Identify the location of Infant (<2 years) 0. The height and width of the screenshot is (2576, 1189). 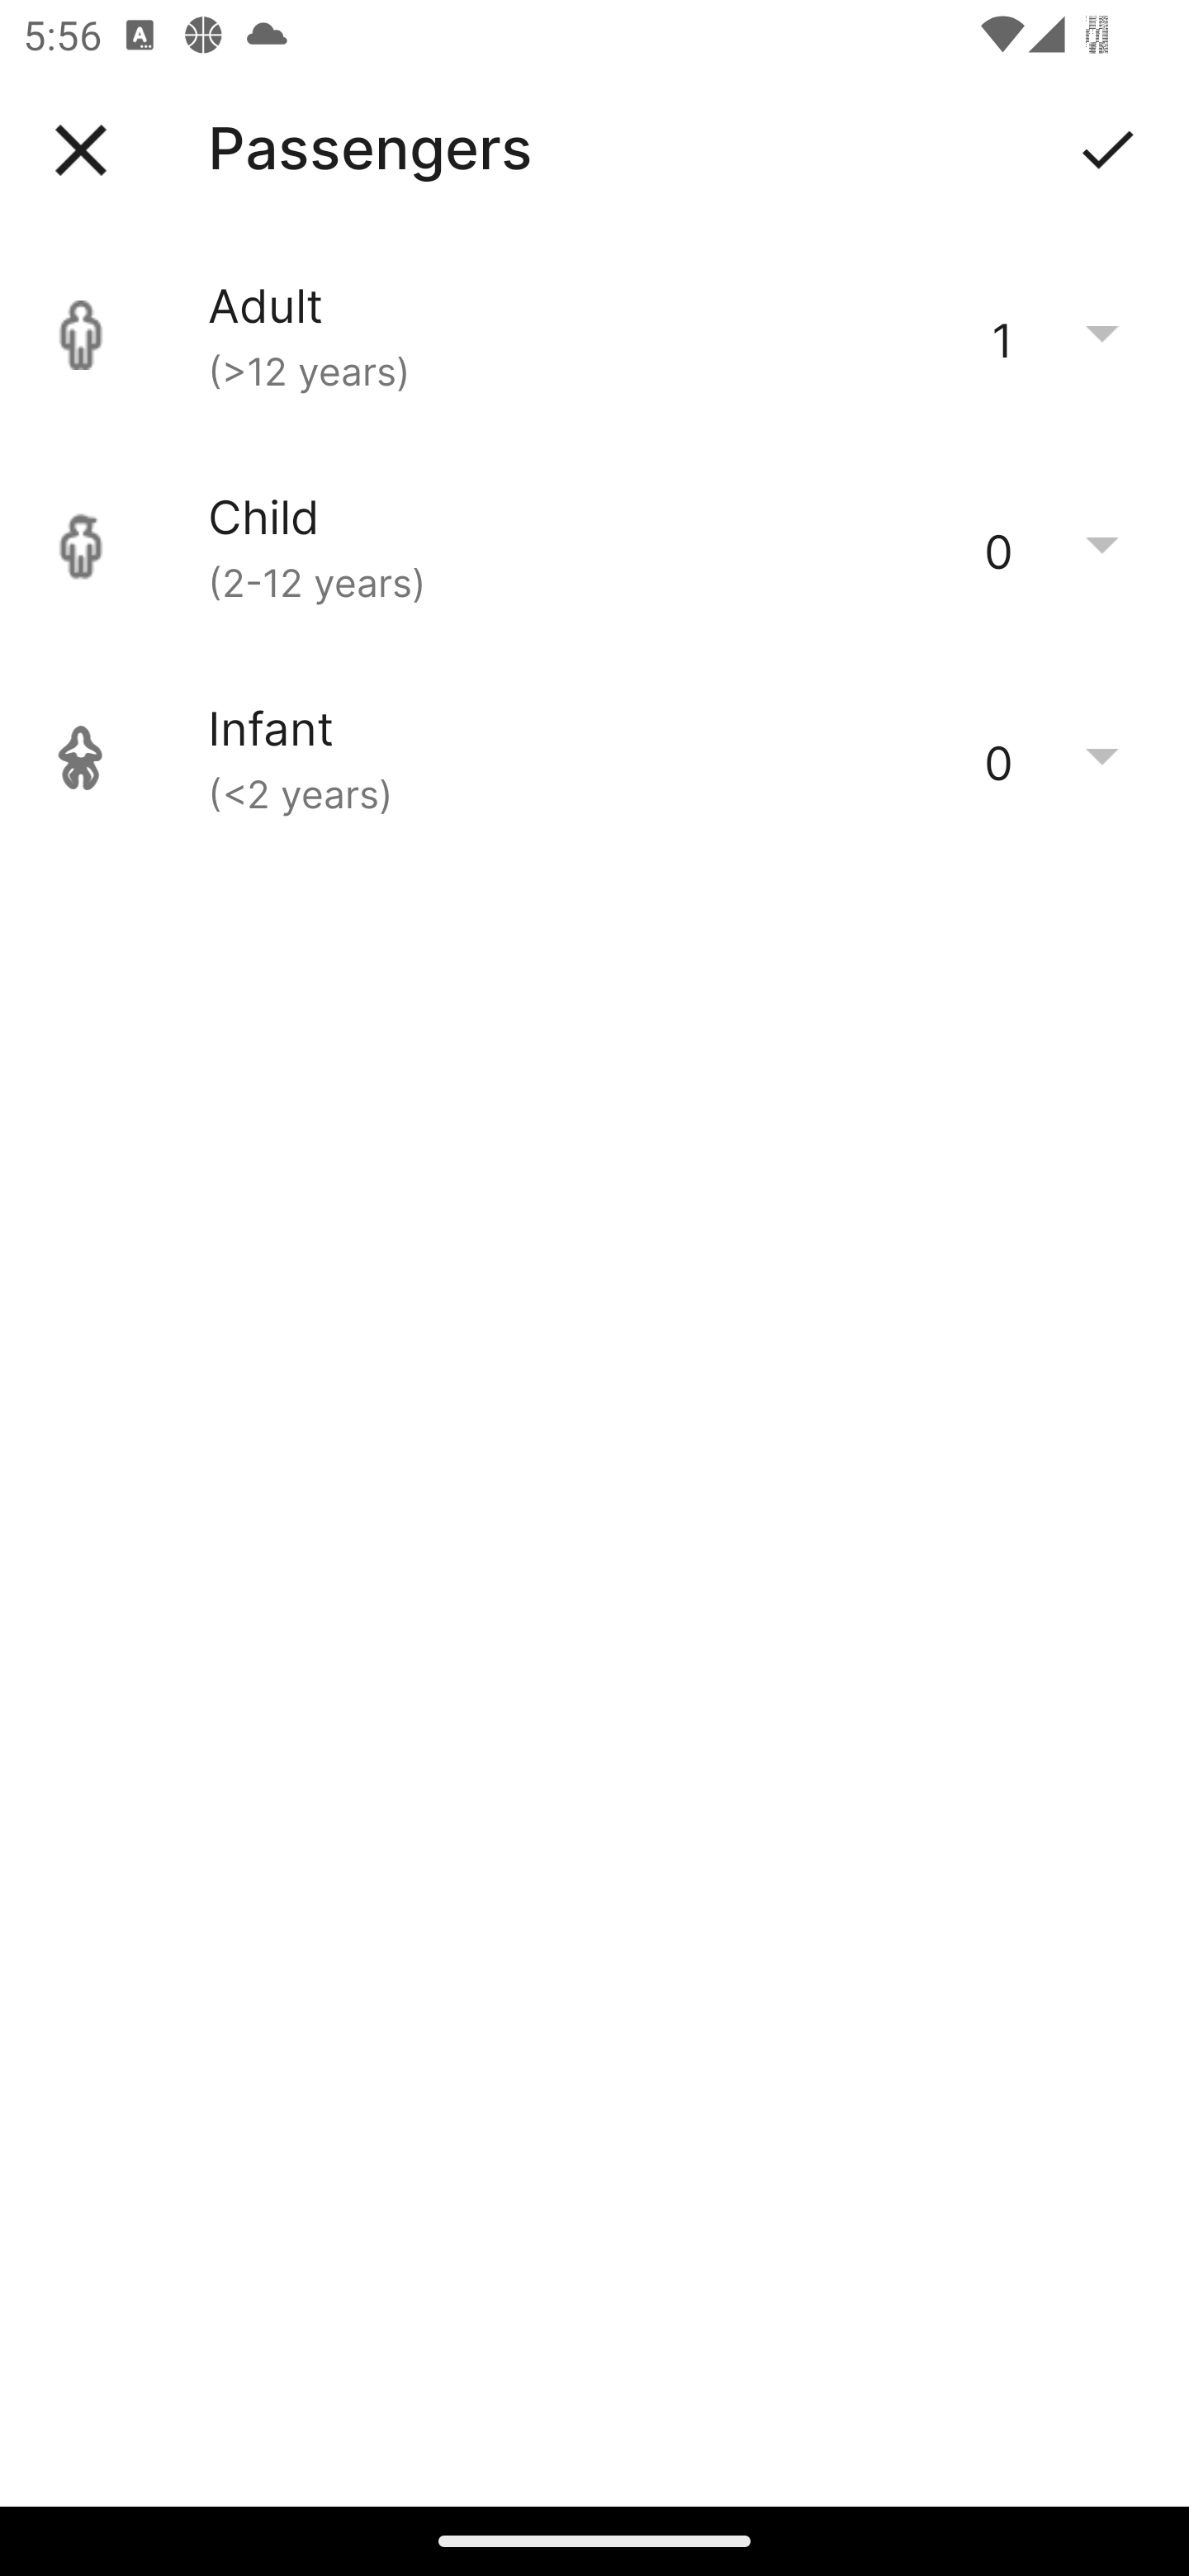
(594, 758).